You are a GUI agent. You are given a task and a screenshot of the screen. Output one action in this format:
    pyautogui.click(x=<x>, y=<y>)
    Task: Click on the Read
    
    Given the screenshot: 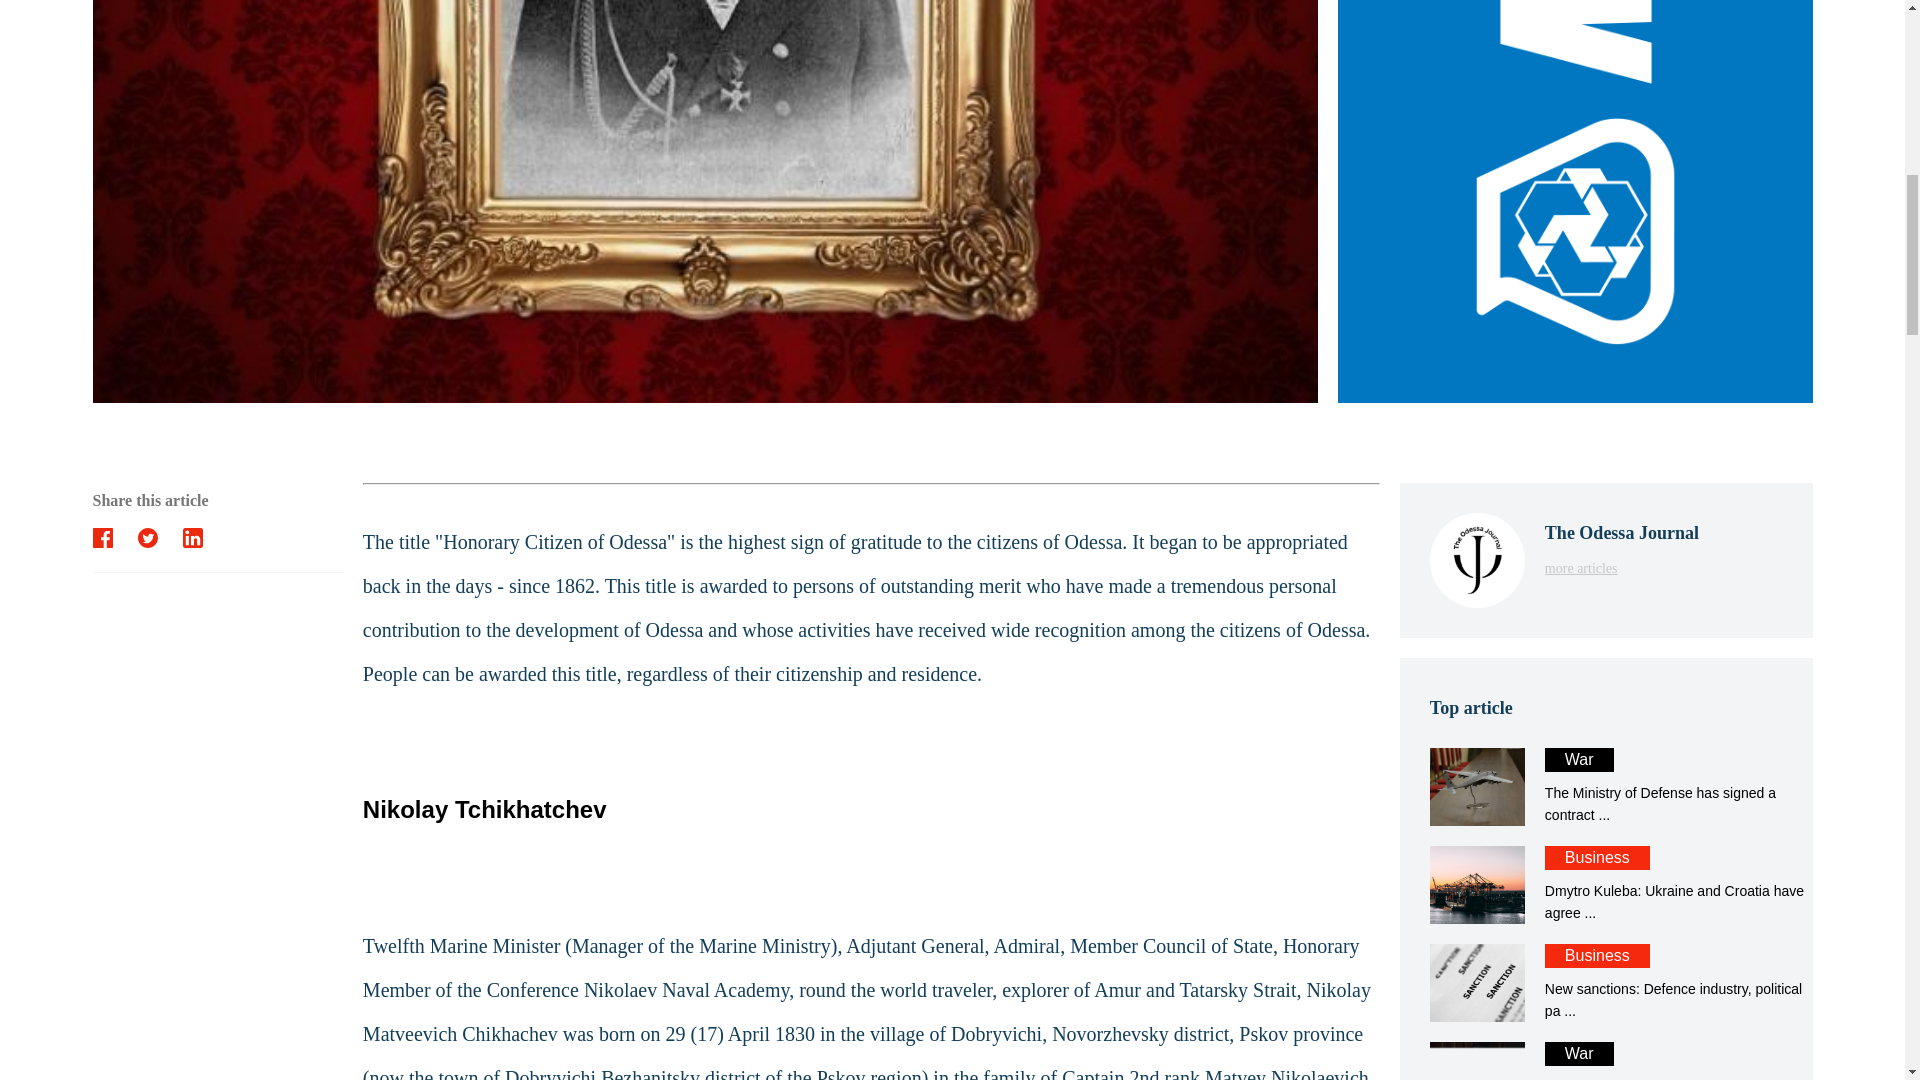 What is the action you would take?
    pyautogui.click(x=1606, y=1061)
    